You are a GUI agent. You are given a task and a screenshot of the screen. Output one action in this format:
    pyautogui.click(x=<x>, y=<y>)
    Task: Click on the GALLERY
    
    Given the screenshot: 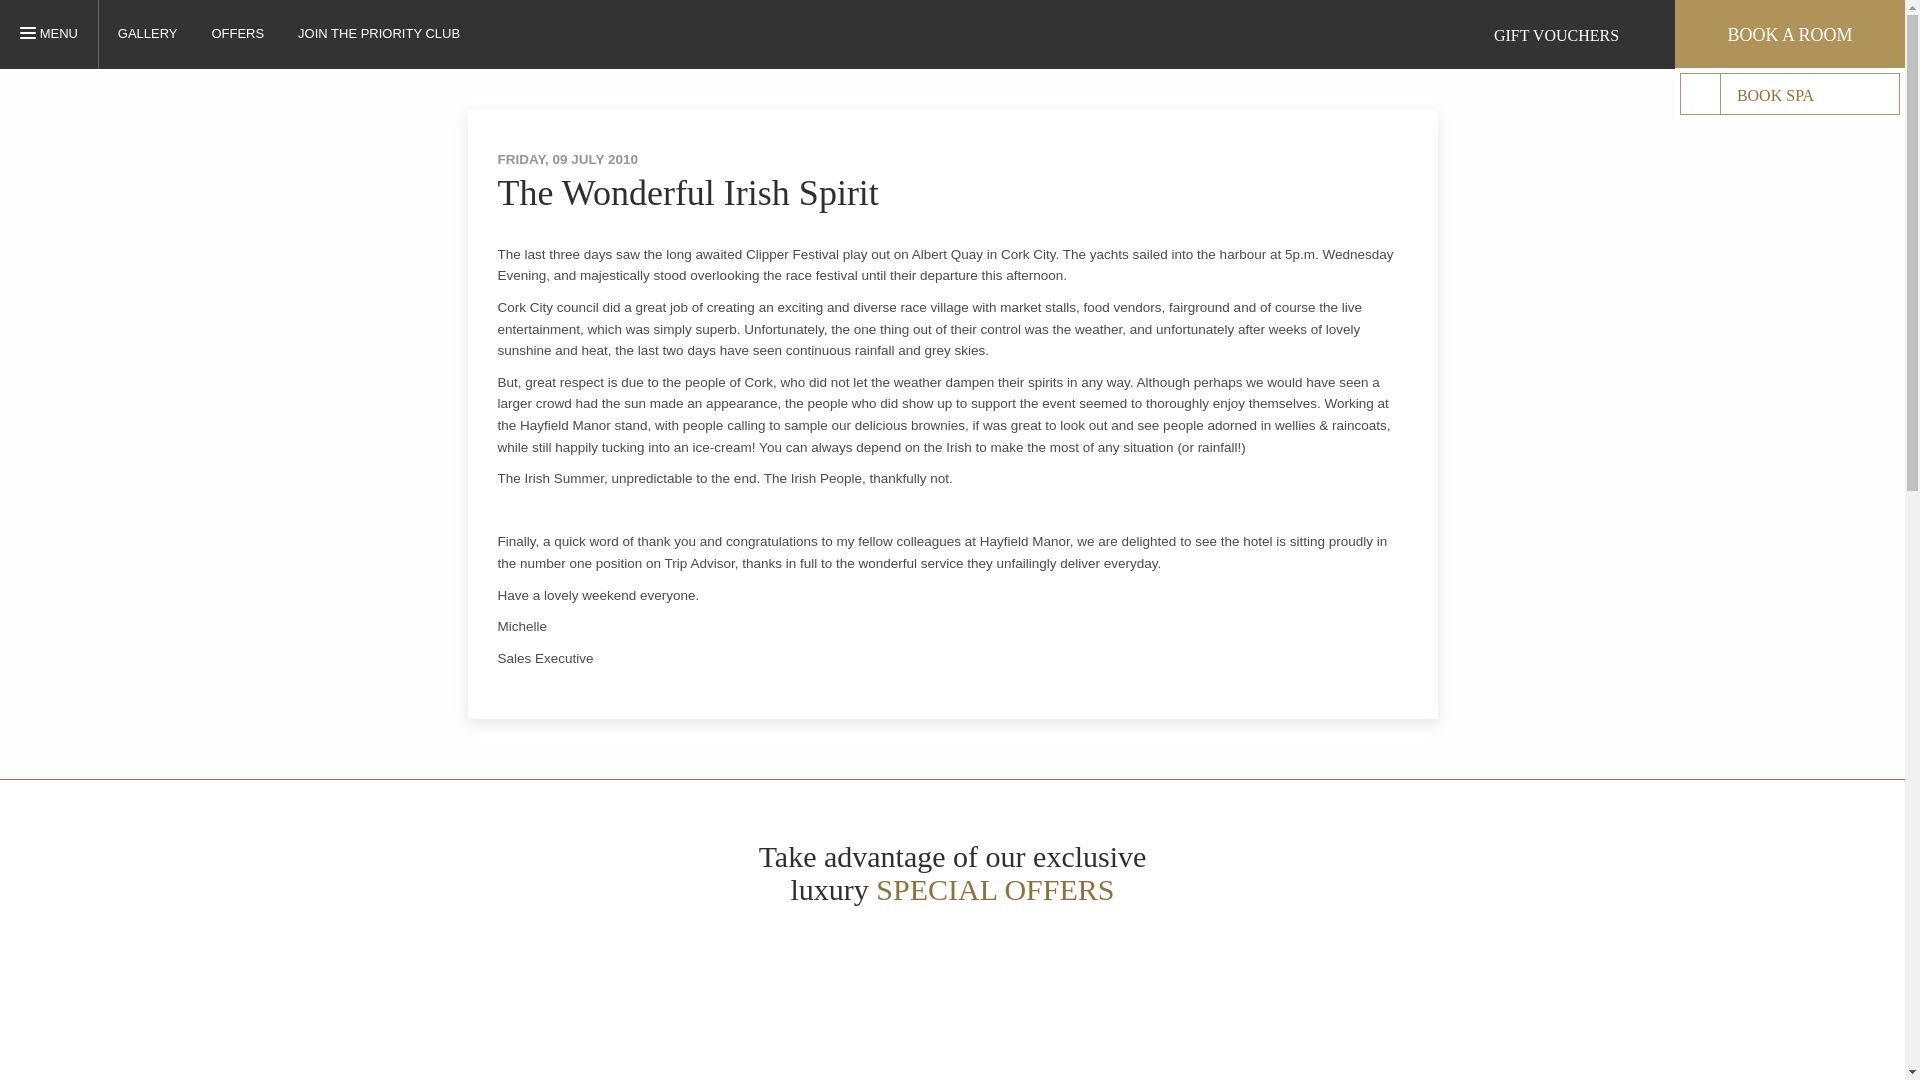 What is the action you would take?
    pyautogui.click(x=148, y=33)
    